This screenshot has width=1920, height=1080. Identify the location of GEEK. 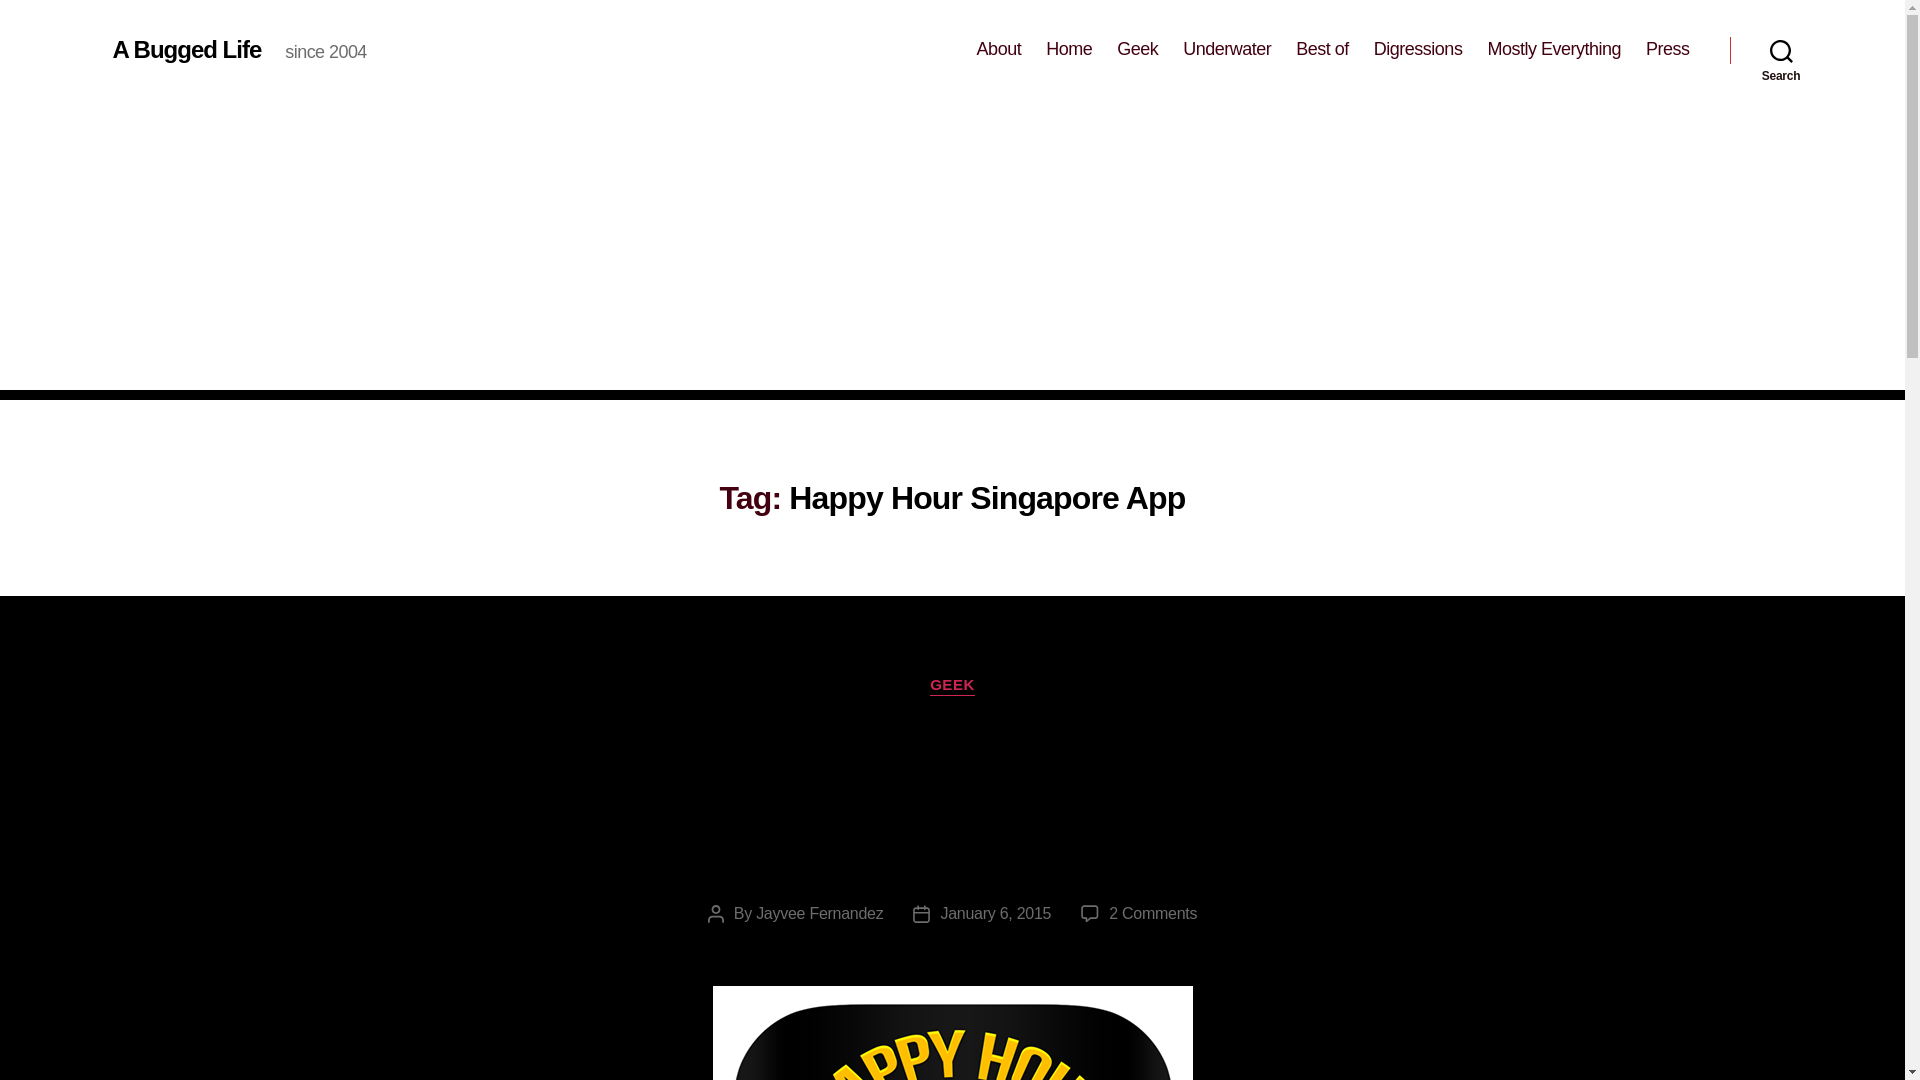
(952, 686).